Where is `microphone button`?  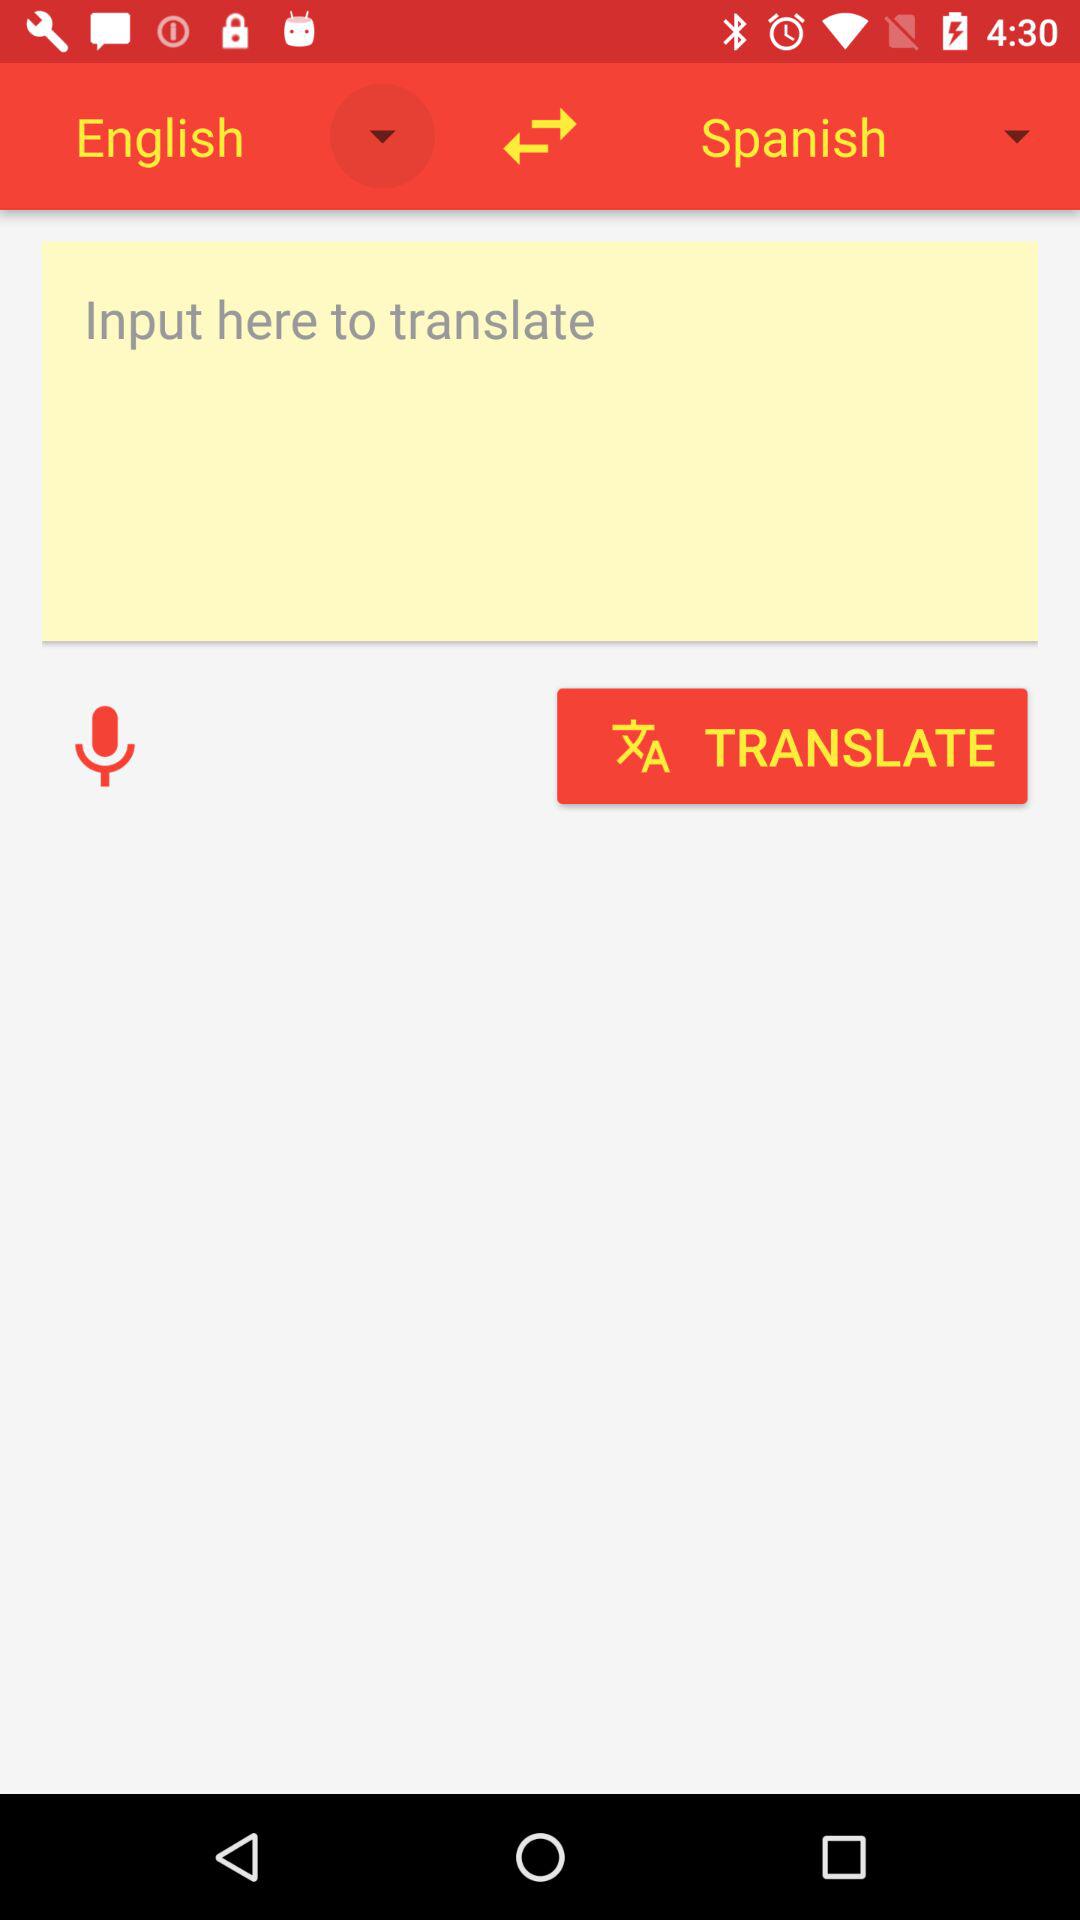
microphone button is located at coordinates (105, 746).